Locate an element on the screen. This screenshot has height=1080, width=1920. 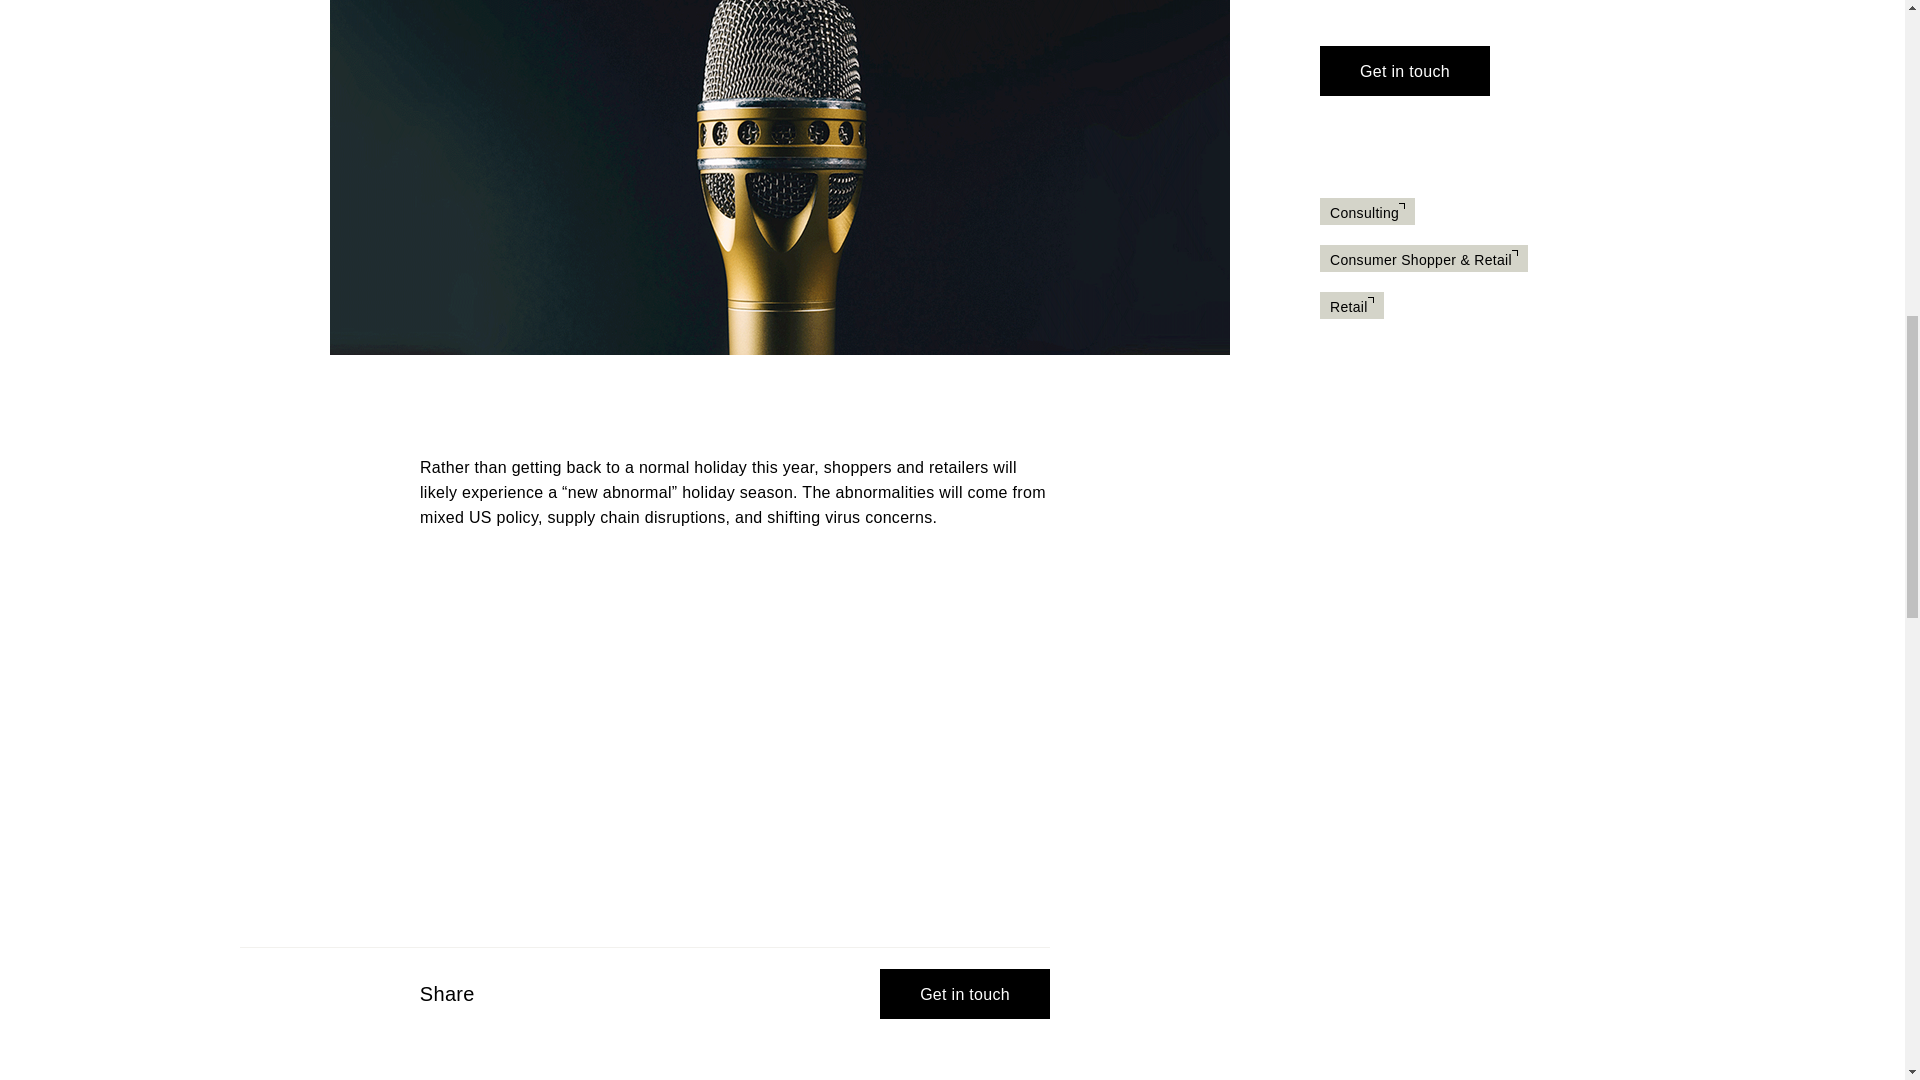
Consulting is located at coordinates (1368, 213).